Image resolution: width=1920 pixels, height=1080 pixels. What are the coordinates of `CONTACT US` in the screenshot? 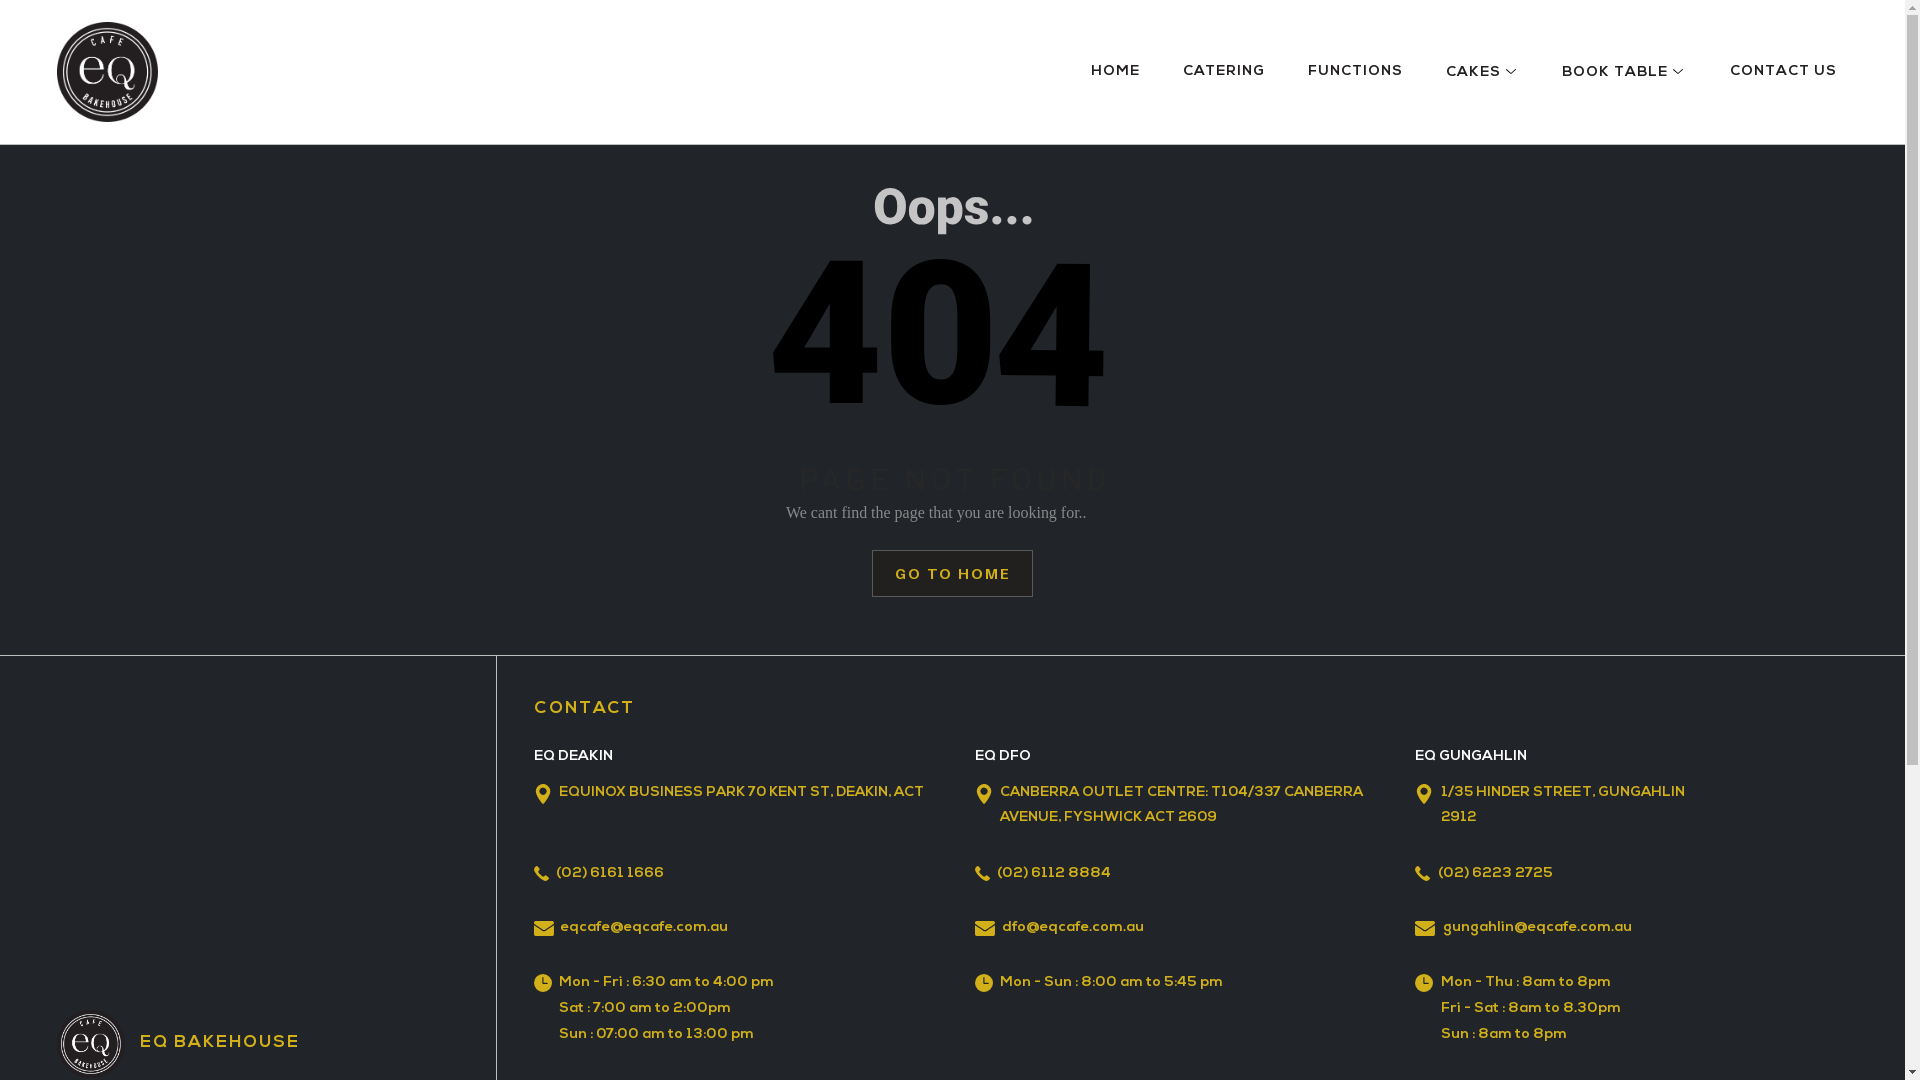 It's located at (1784, 72).